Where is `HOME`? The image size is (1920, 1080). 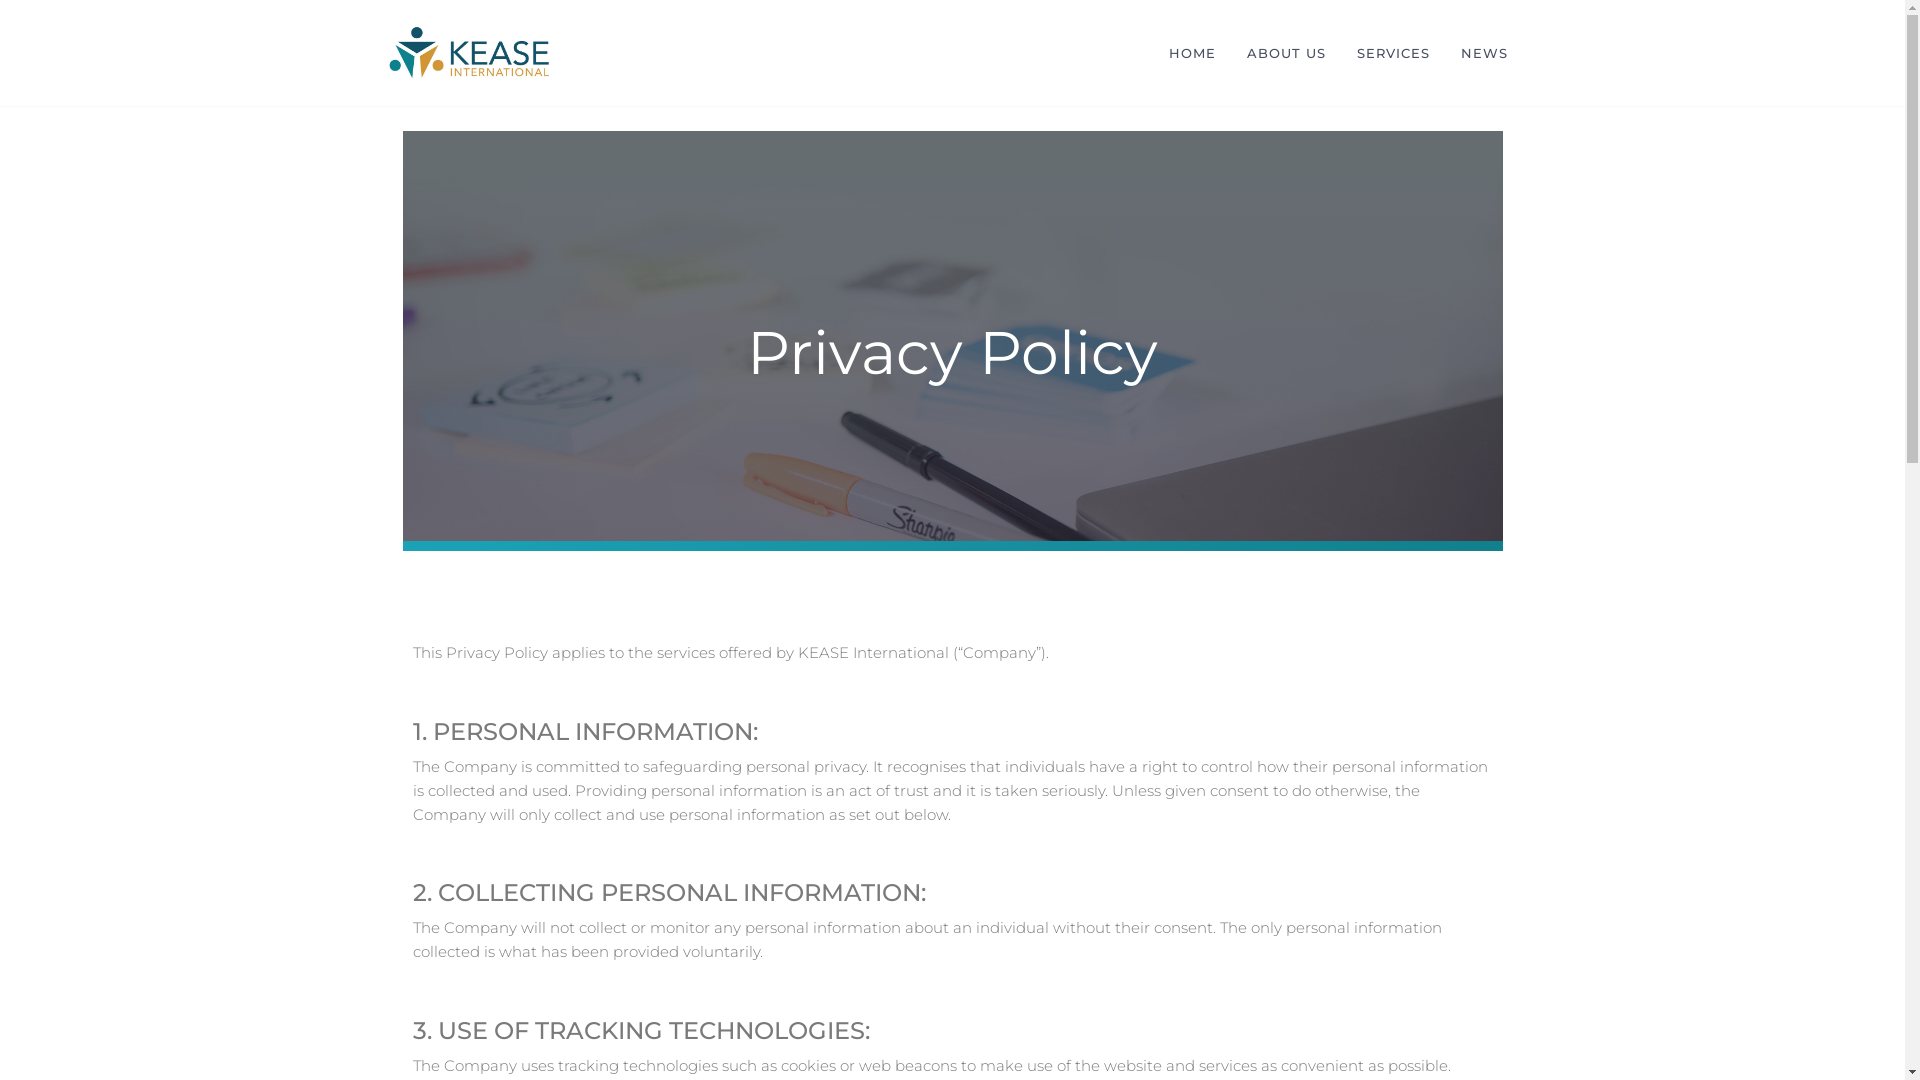
HOME is located at coordinates (1192, 53).